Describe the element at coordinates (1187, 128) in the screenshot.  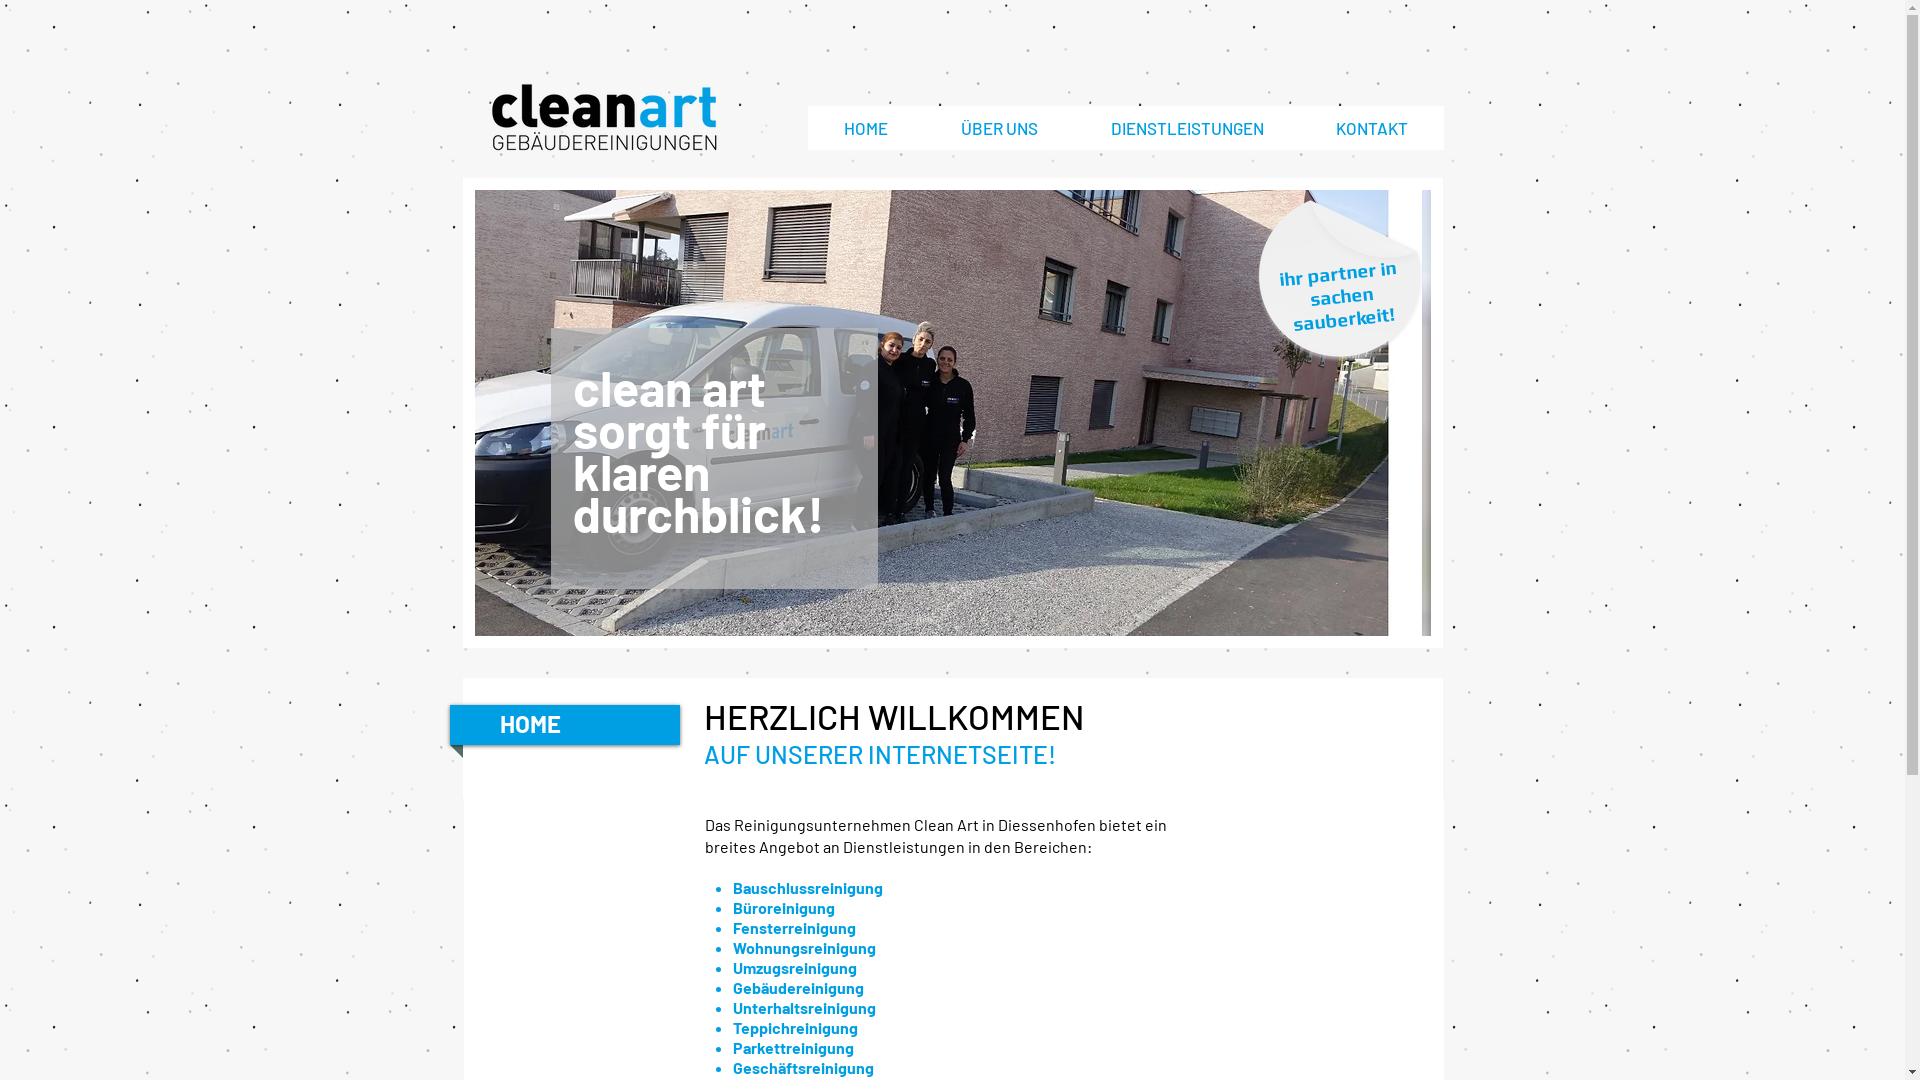
I see `DIENSTLEISTUNGEN` at that location.